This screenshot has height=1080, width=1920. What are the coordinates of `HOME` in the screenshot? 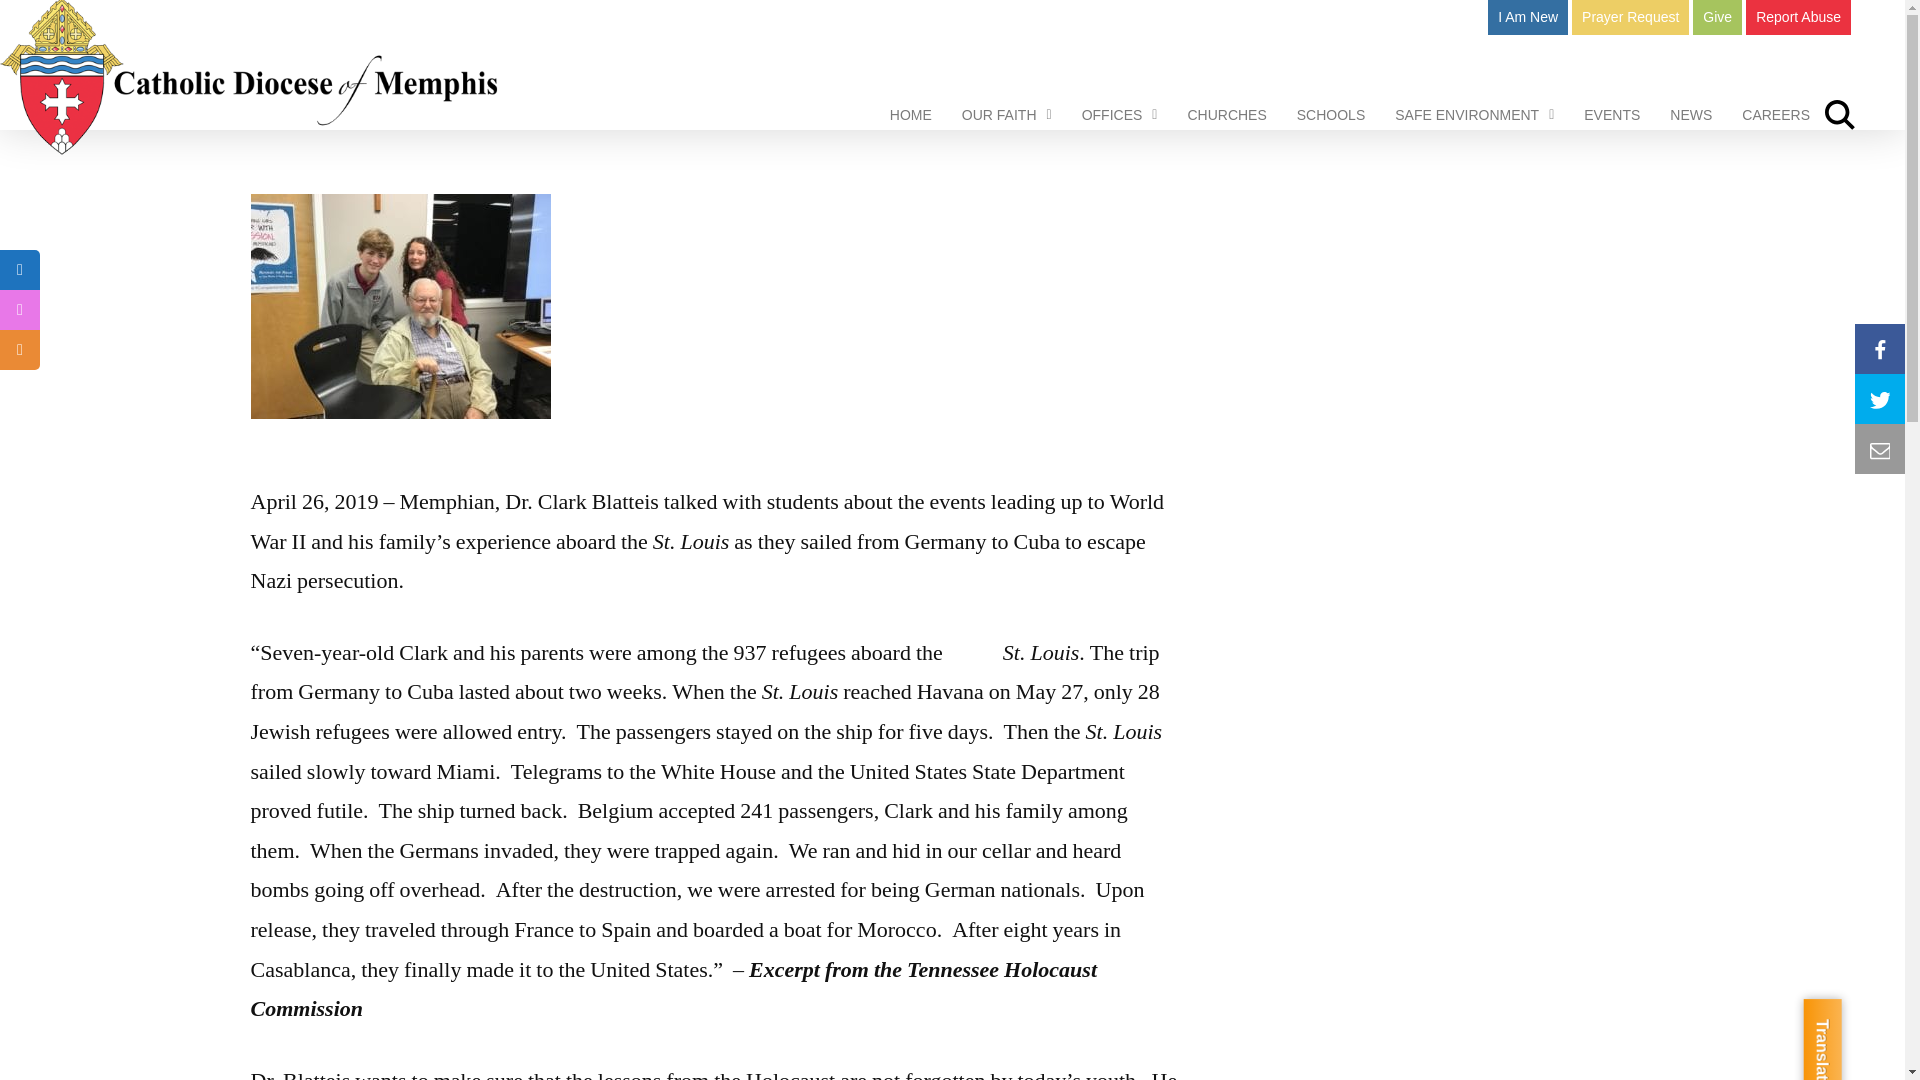 It's located at (910, 115).